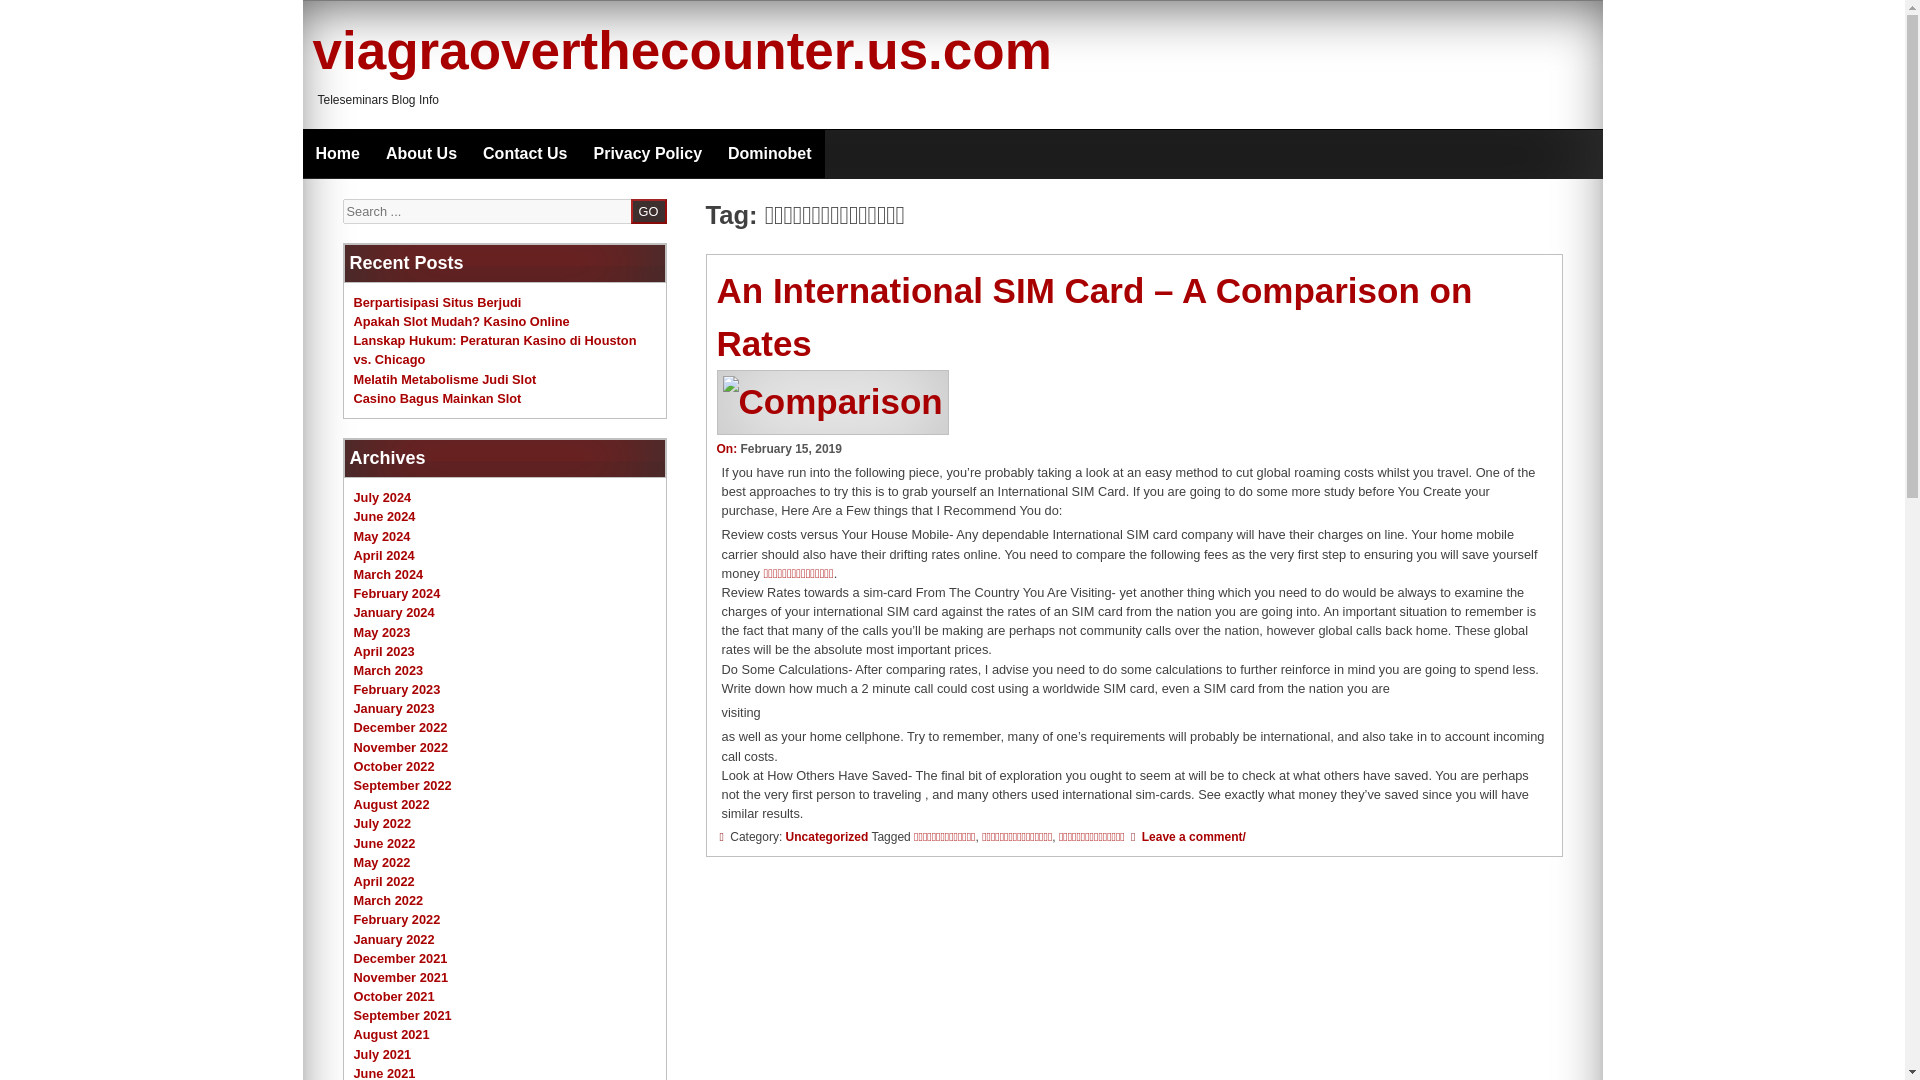 This screenshot has width=1920, height=1080. I want to click on Uncategorized, so click(827, 836).